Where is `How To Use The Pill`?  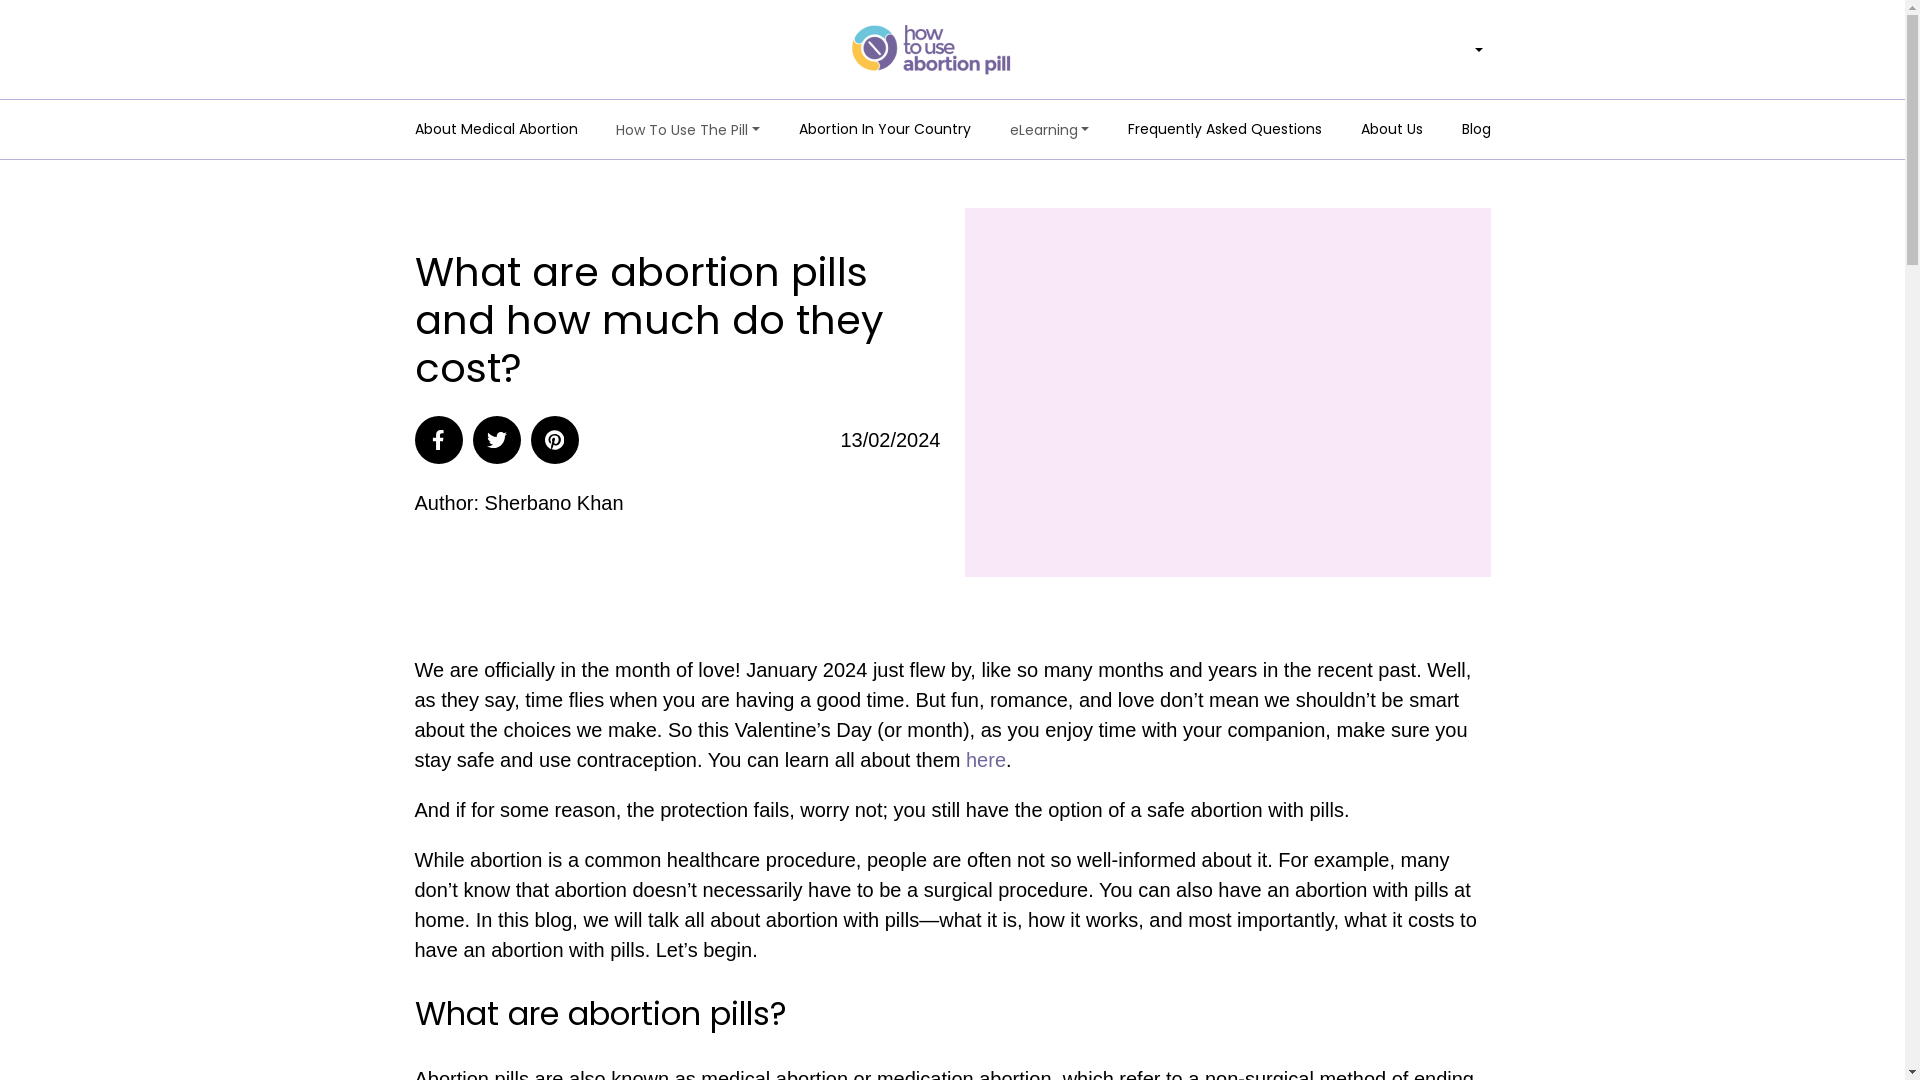
How To Use The Pill is located at coordinates (688, 130).